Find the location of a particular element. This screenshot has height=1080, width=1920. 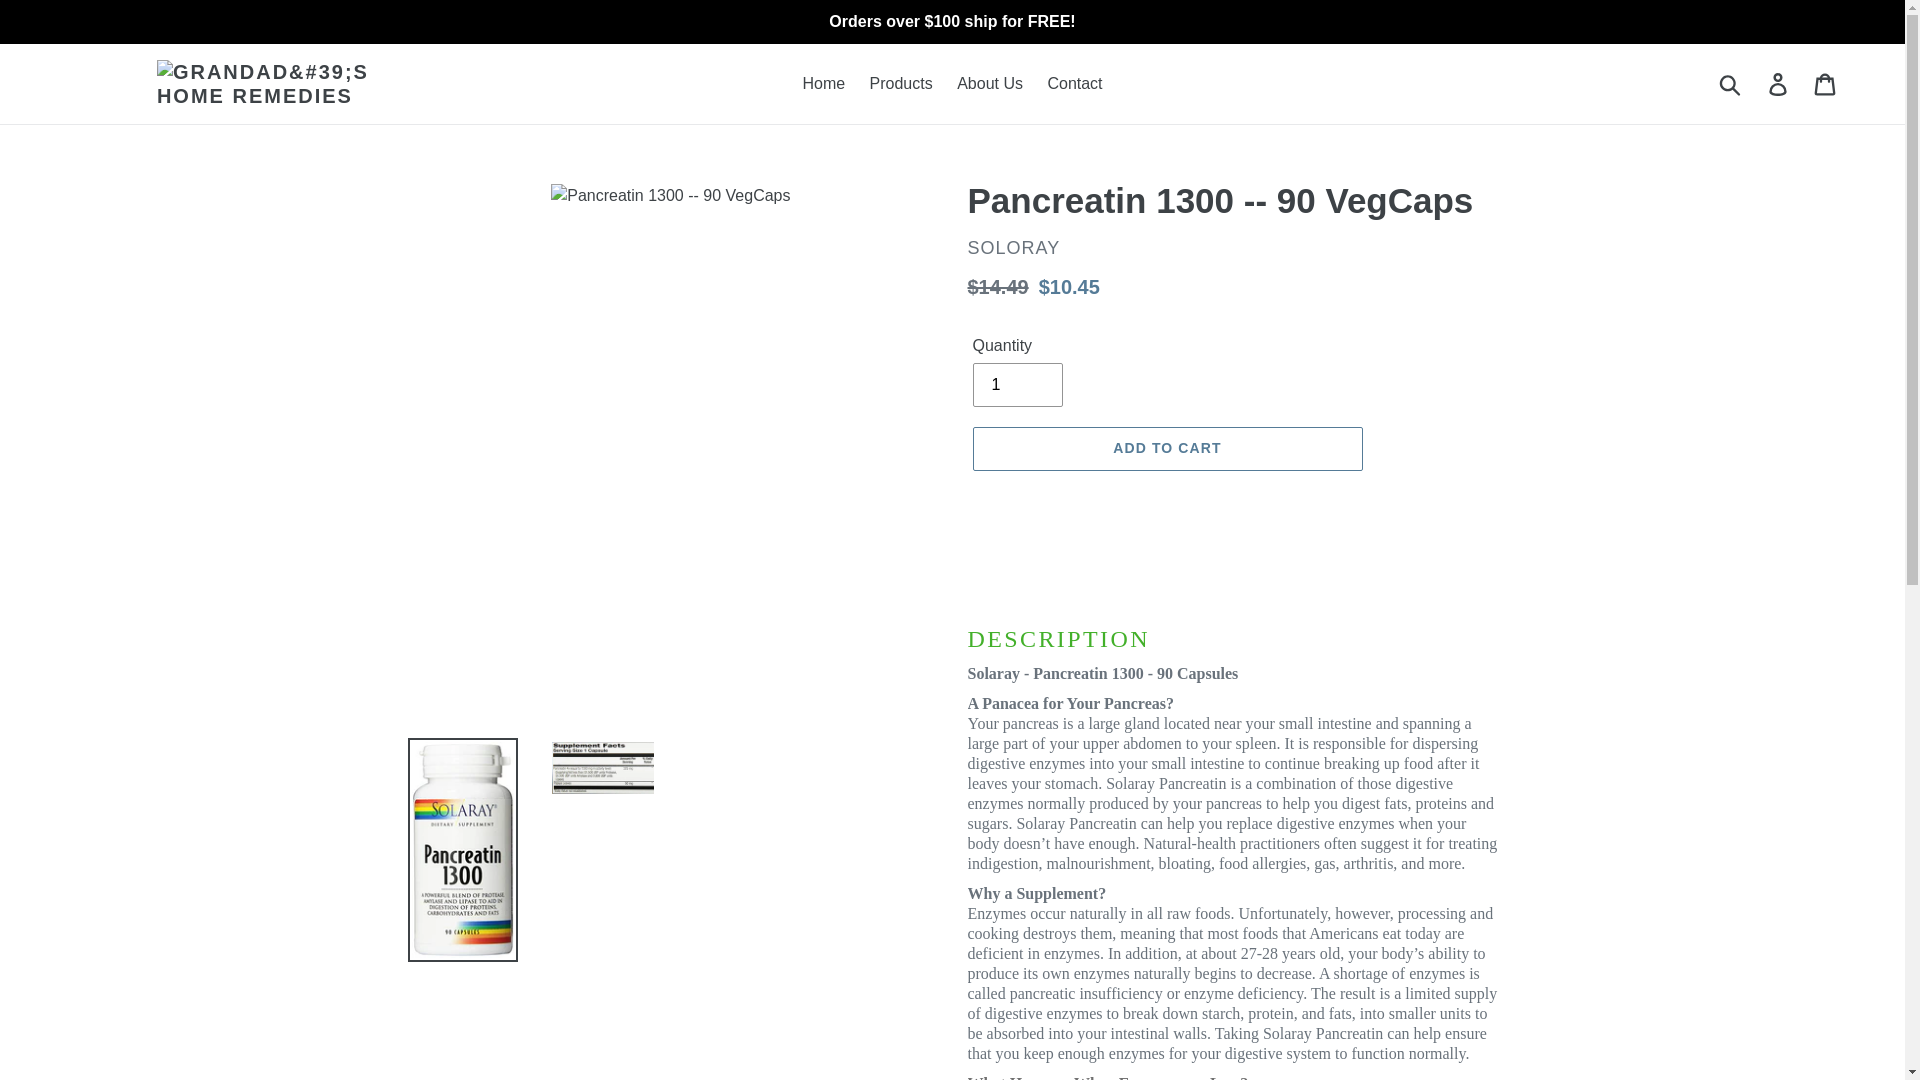

Products is located at coordinates (901, 84).